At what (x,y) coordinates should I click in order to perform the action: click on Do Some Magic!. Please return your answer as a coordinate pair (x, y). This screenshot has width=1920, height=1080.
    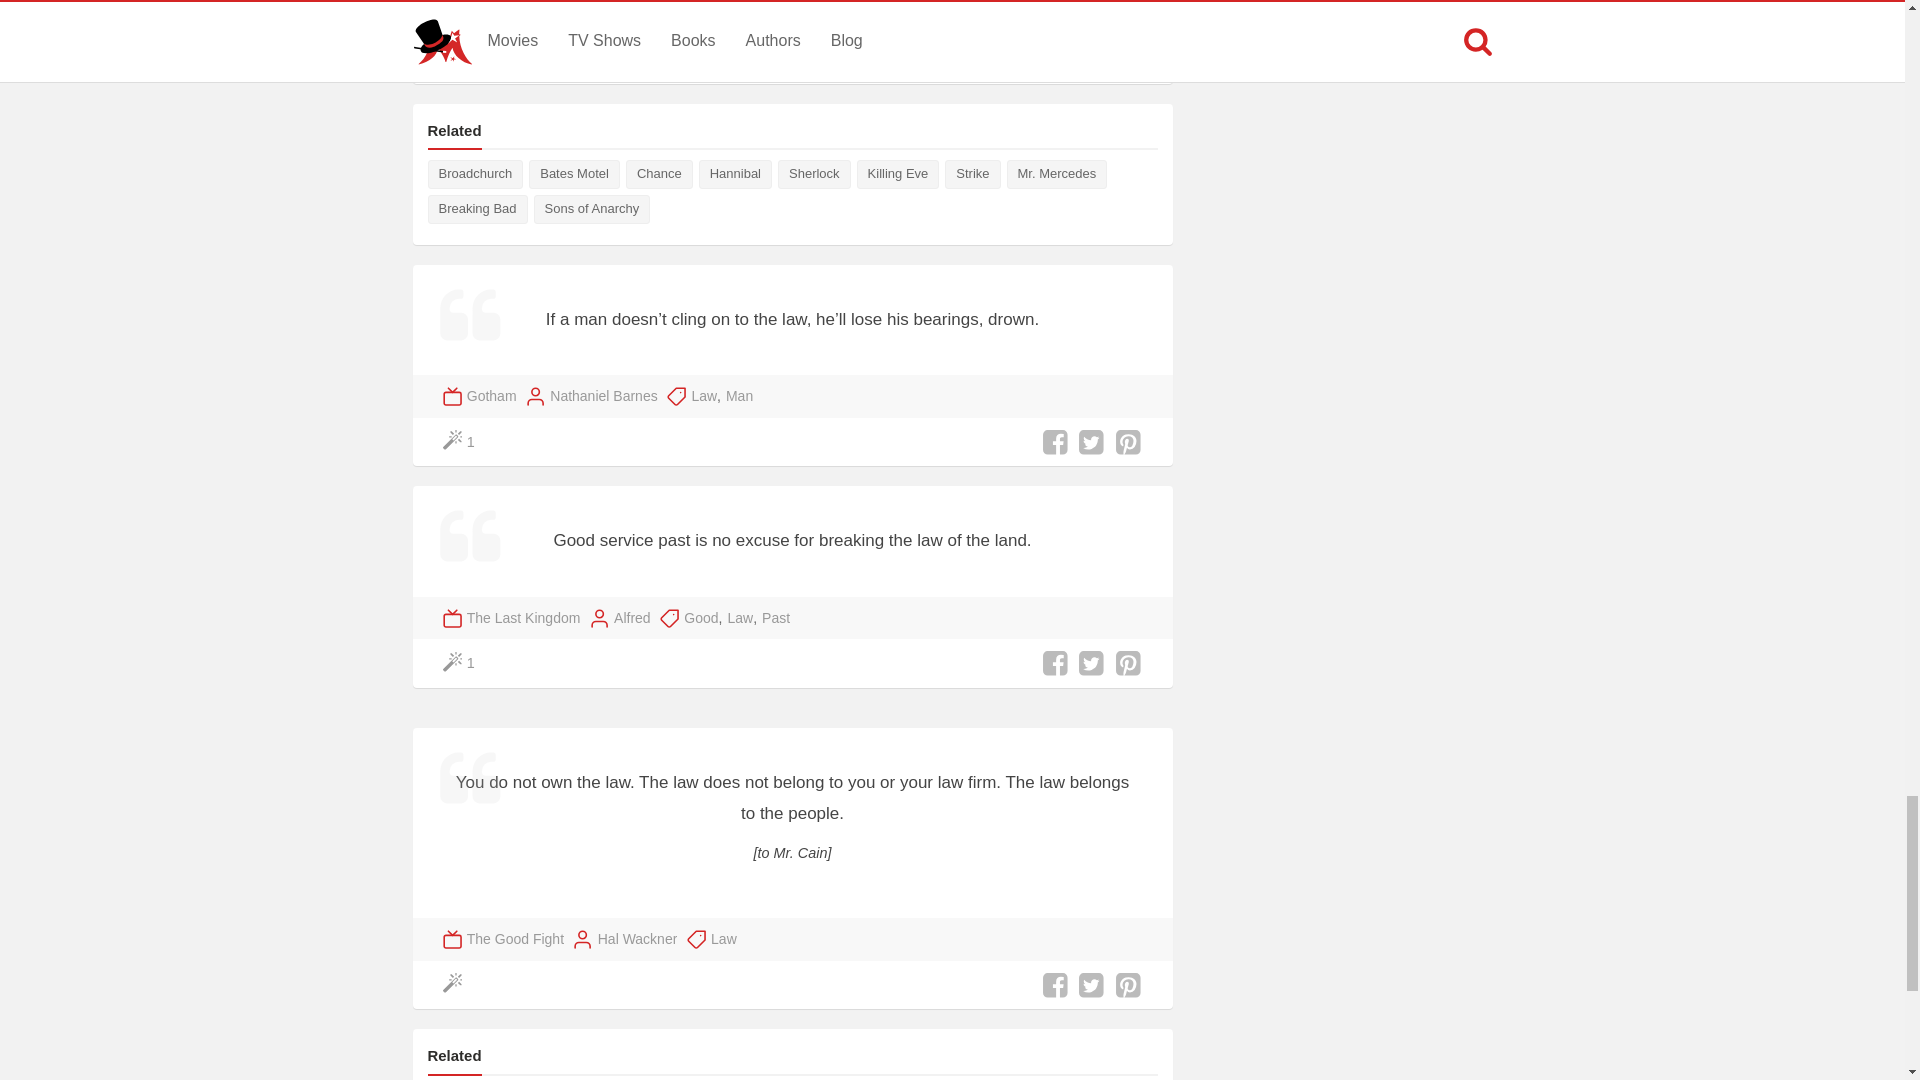
    Looking at the image, I should click on (460, 442).